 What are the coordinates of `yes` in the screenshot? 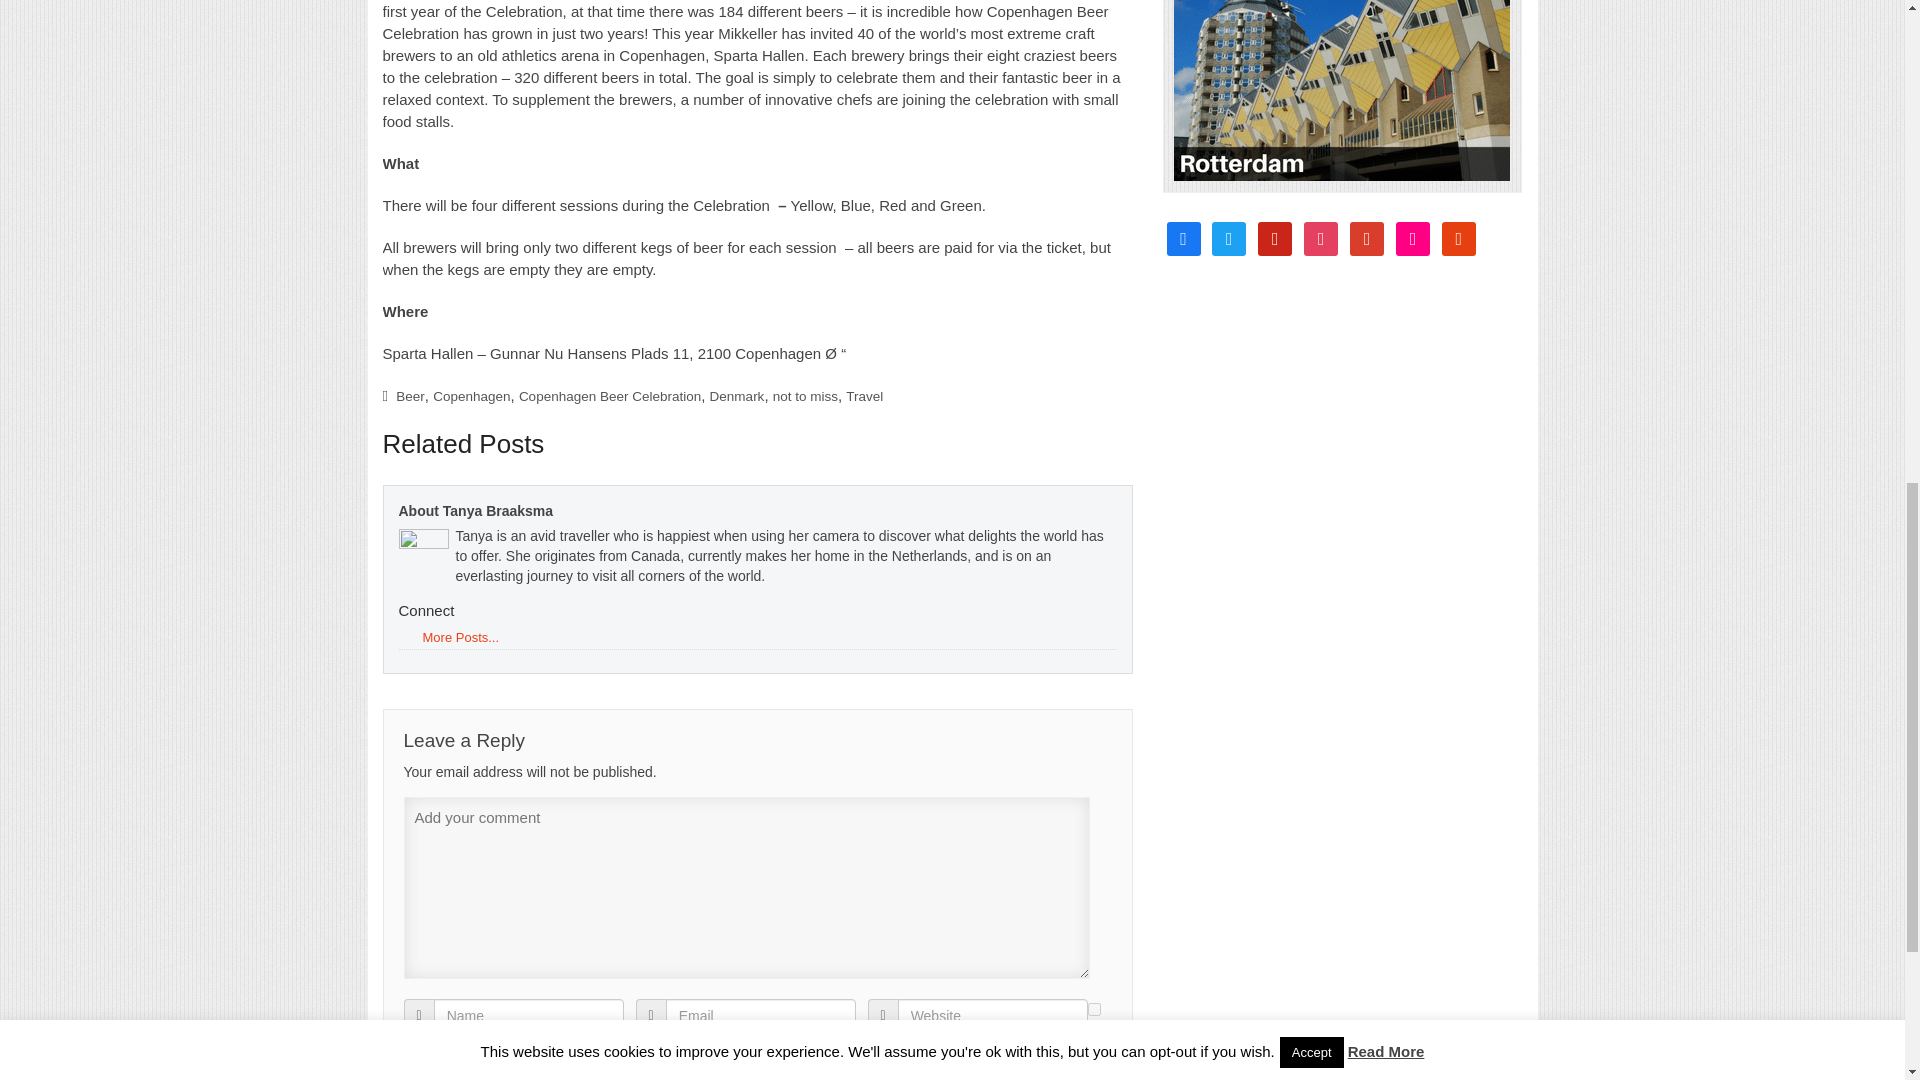 It's located at (1094, 1010).